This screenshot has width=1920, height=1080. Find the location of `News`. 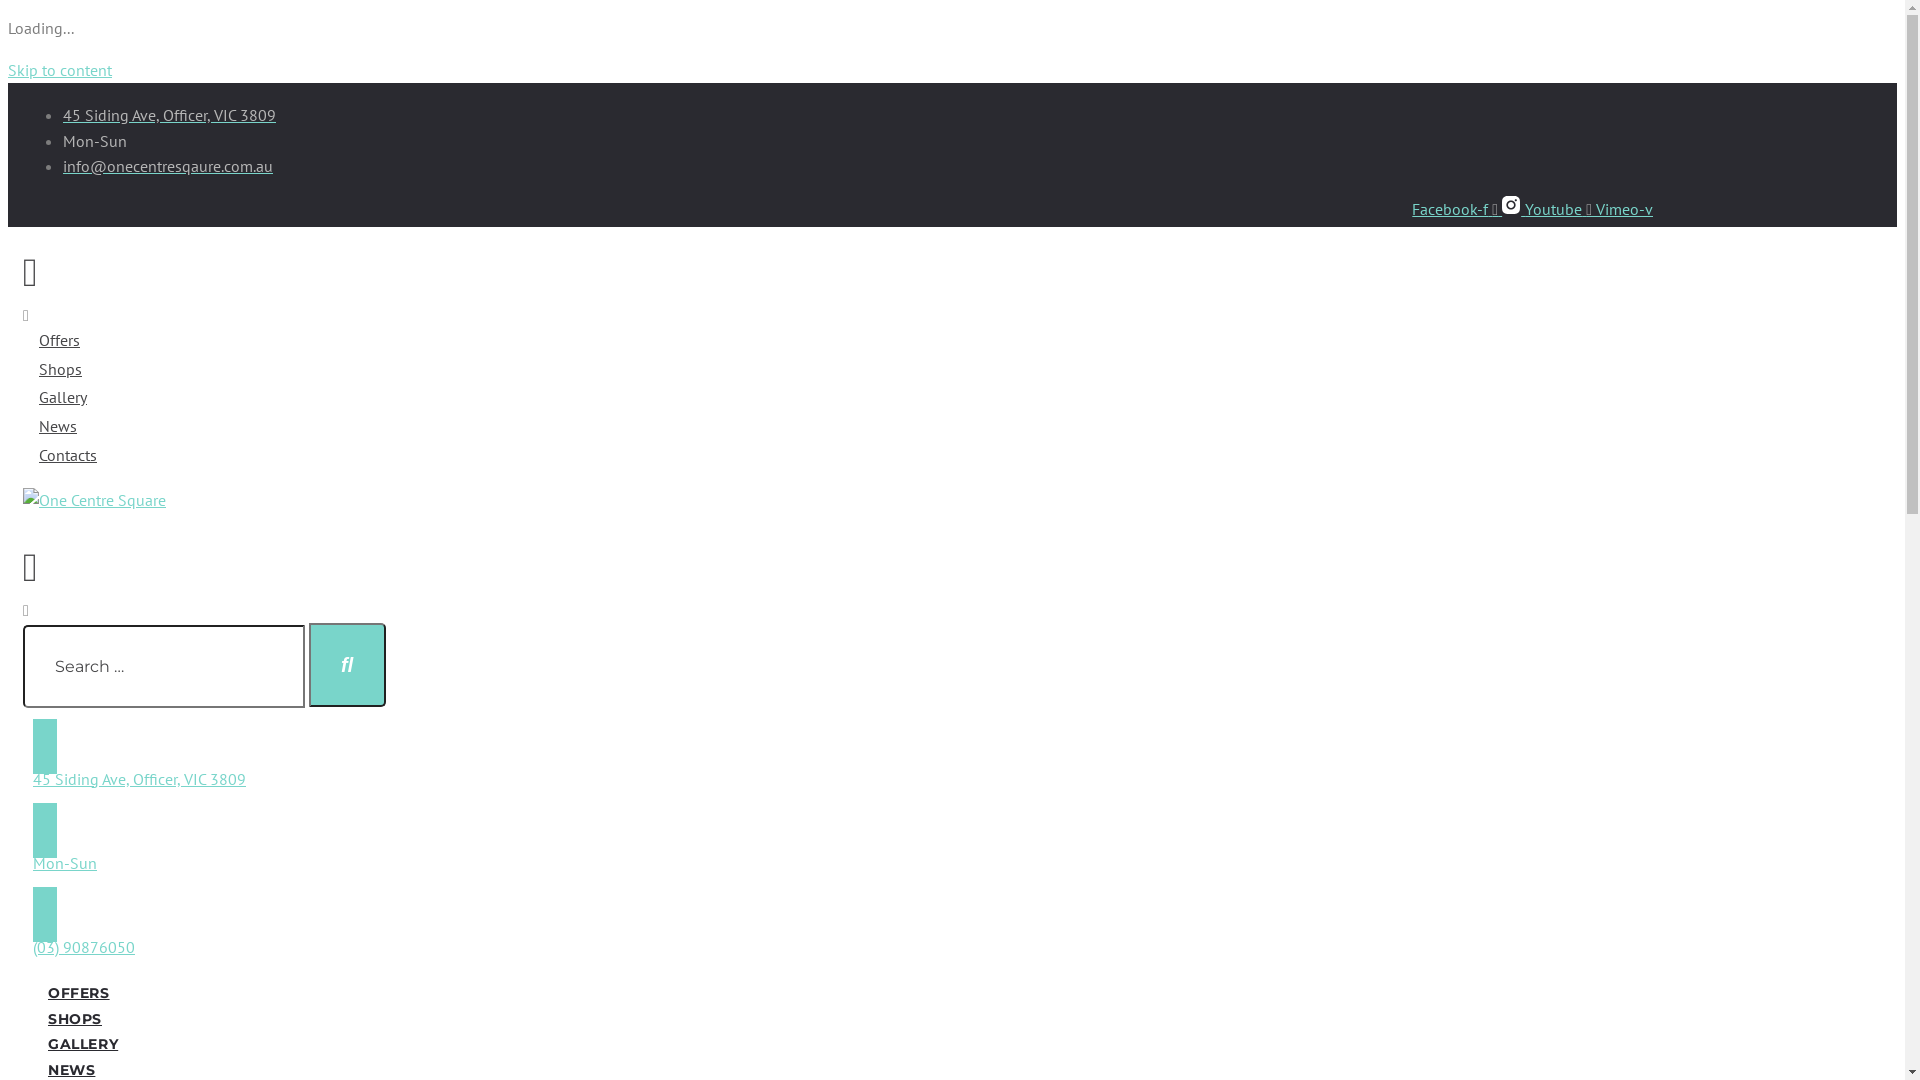

News is located at coordinates (58, 426).